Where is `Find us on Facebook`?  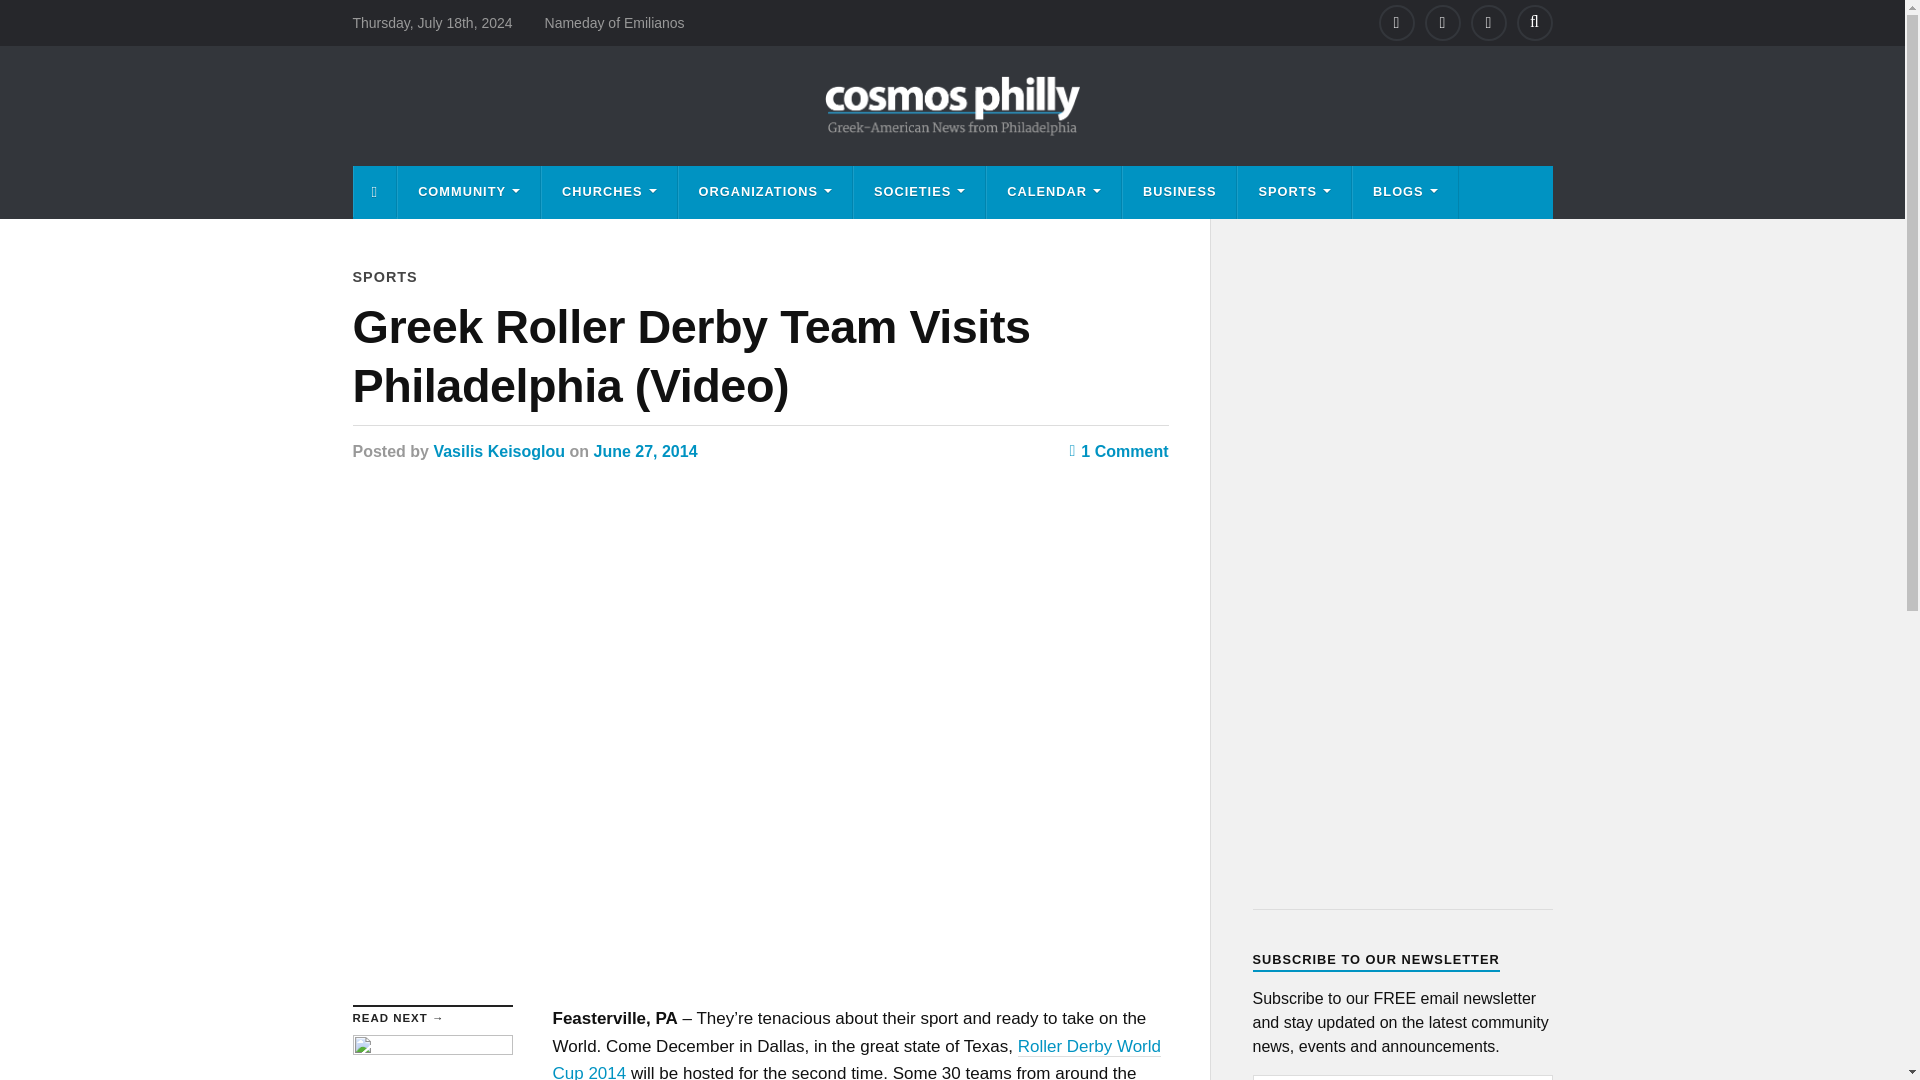
Find us on Facebook is located at coordinates (1396, 23).